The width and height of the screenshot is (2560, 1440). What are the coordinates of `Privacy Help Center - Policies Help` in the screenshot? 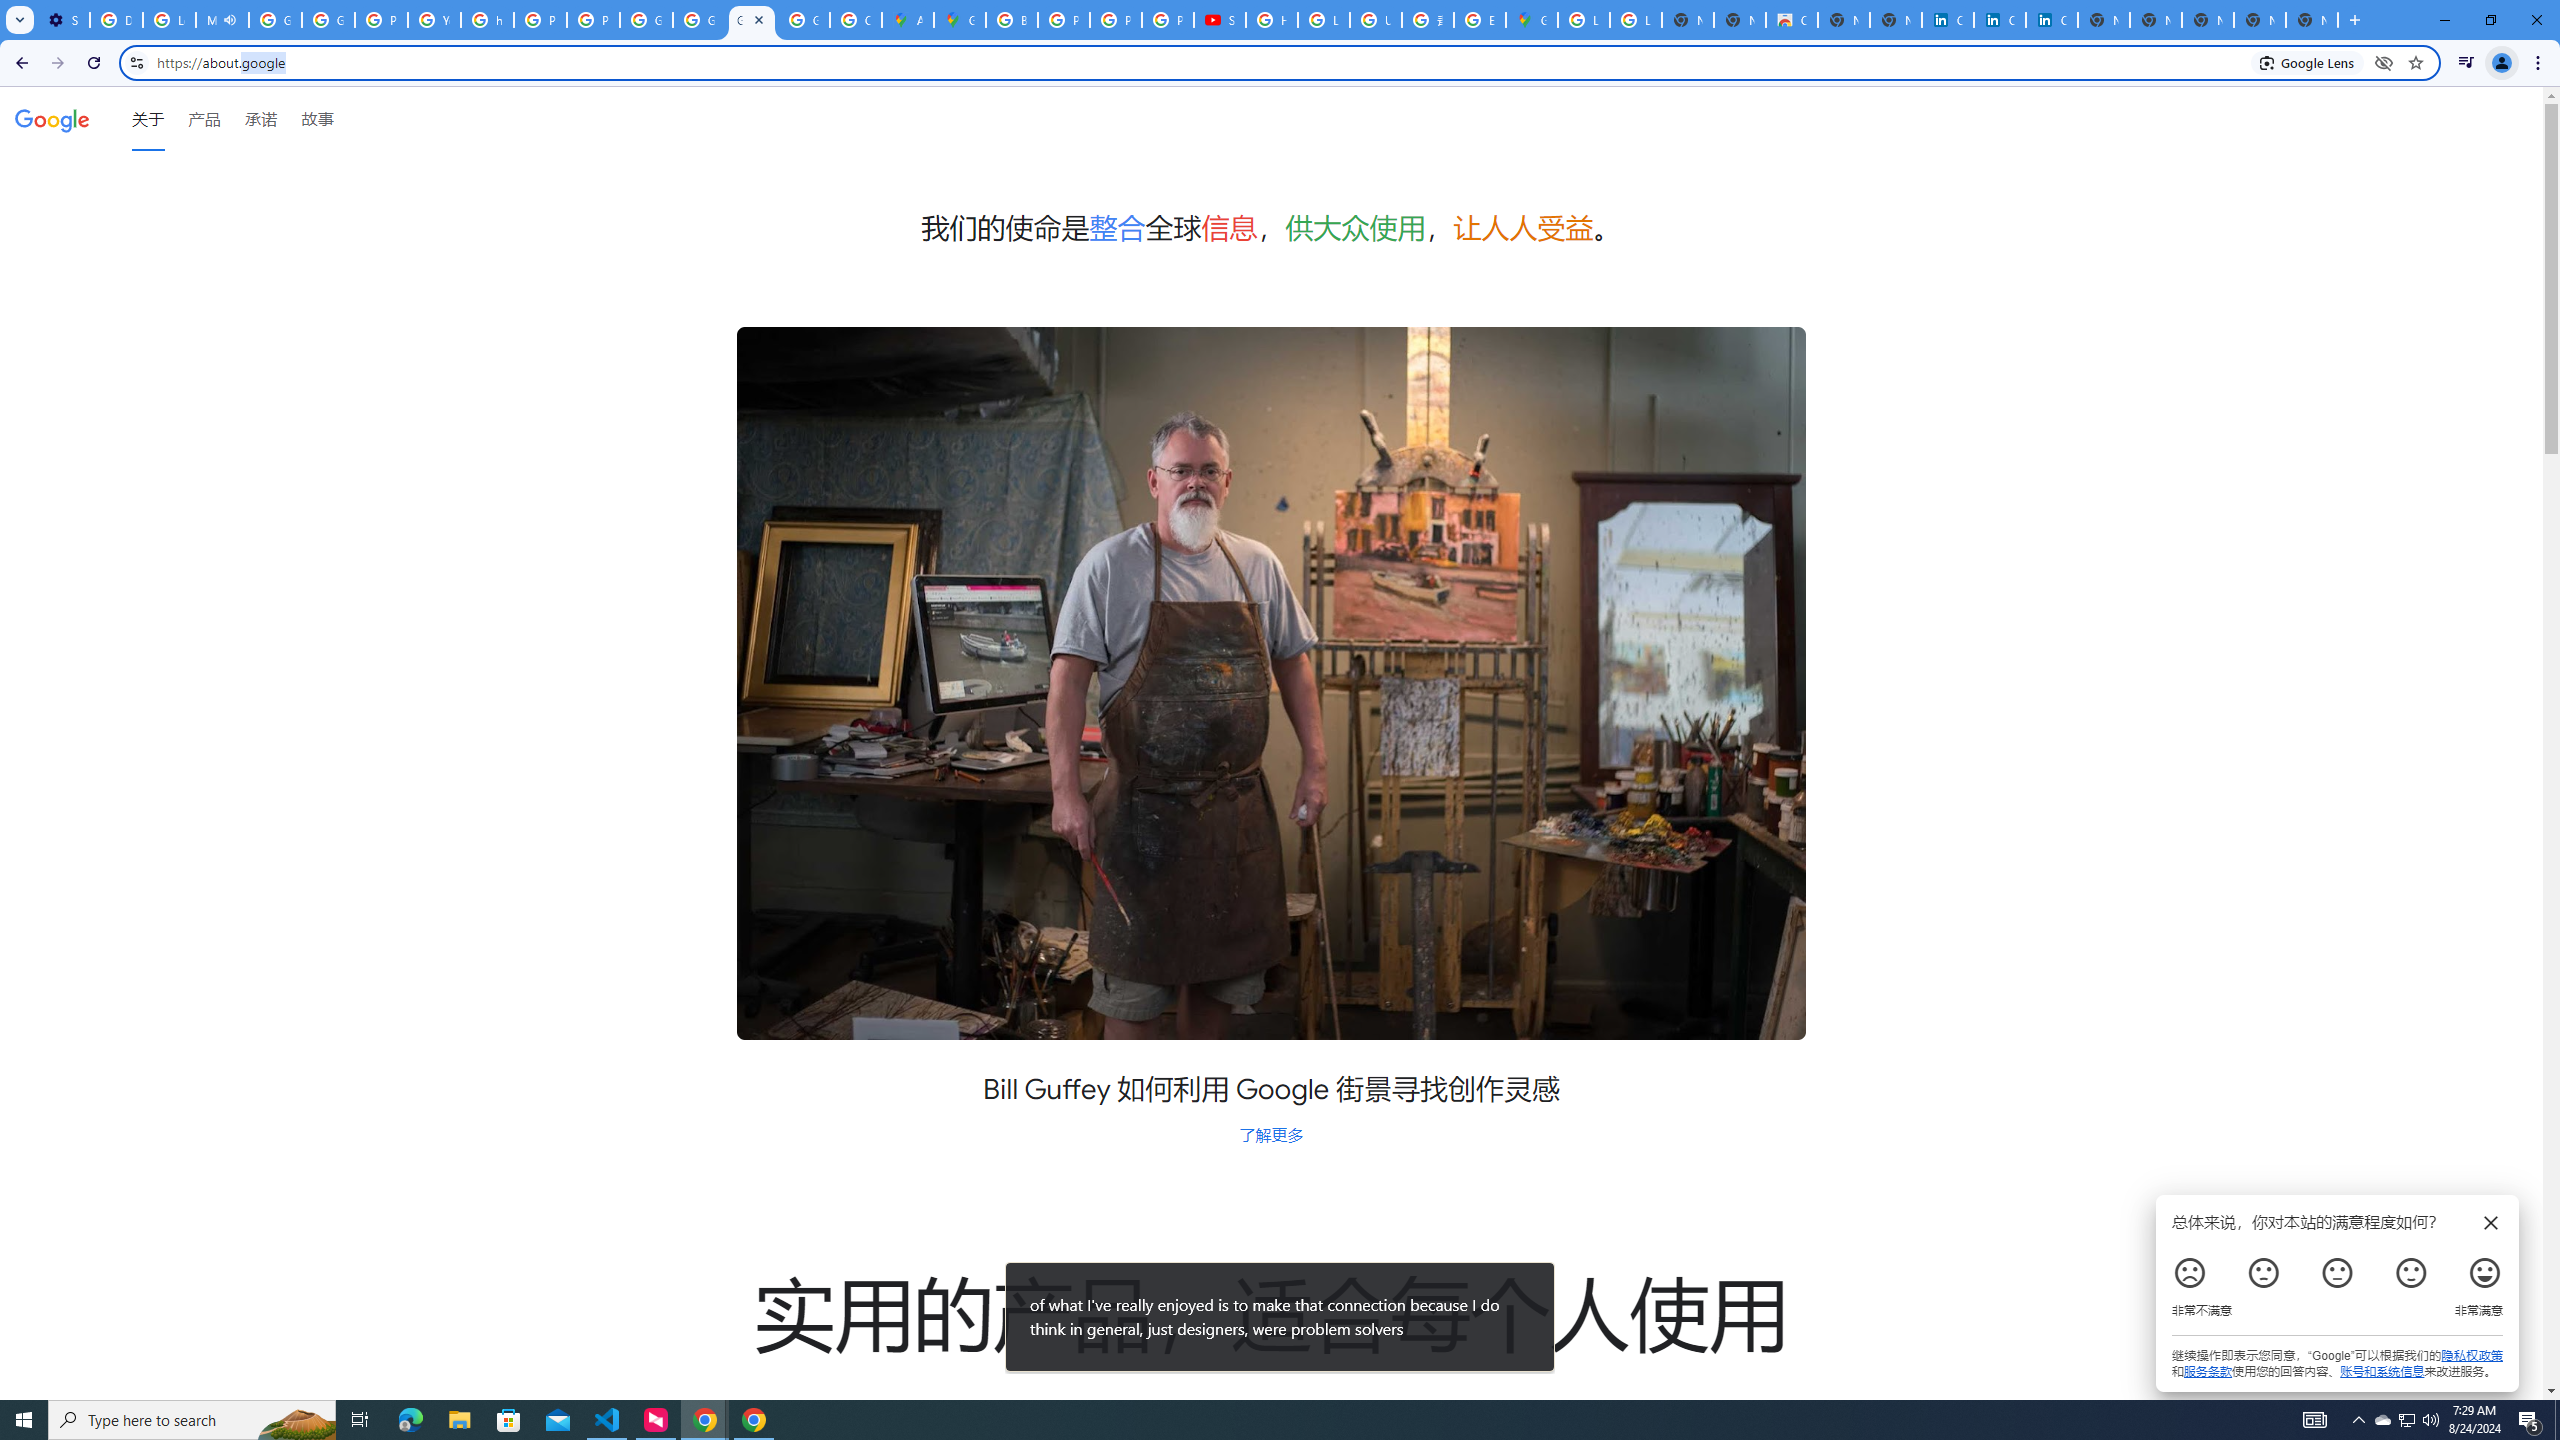 It's located at (381, 20).